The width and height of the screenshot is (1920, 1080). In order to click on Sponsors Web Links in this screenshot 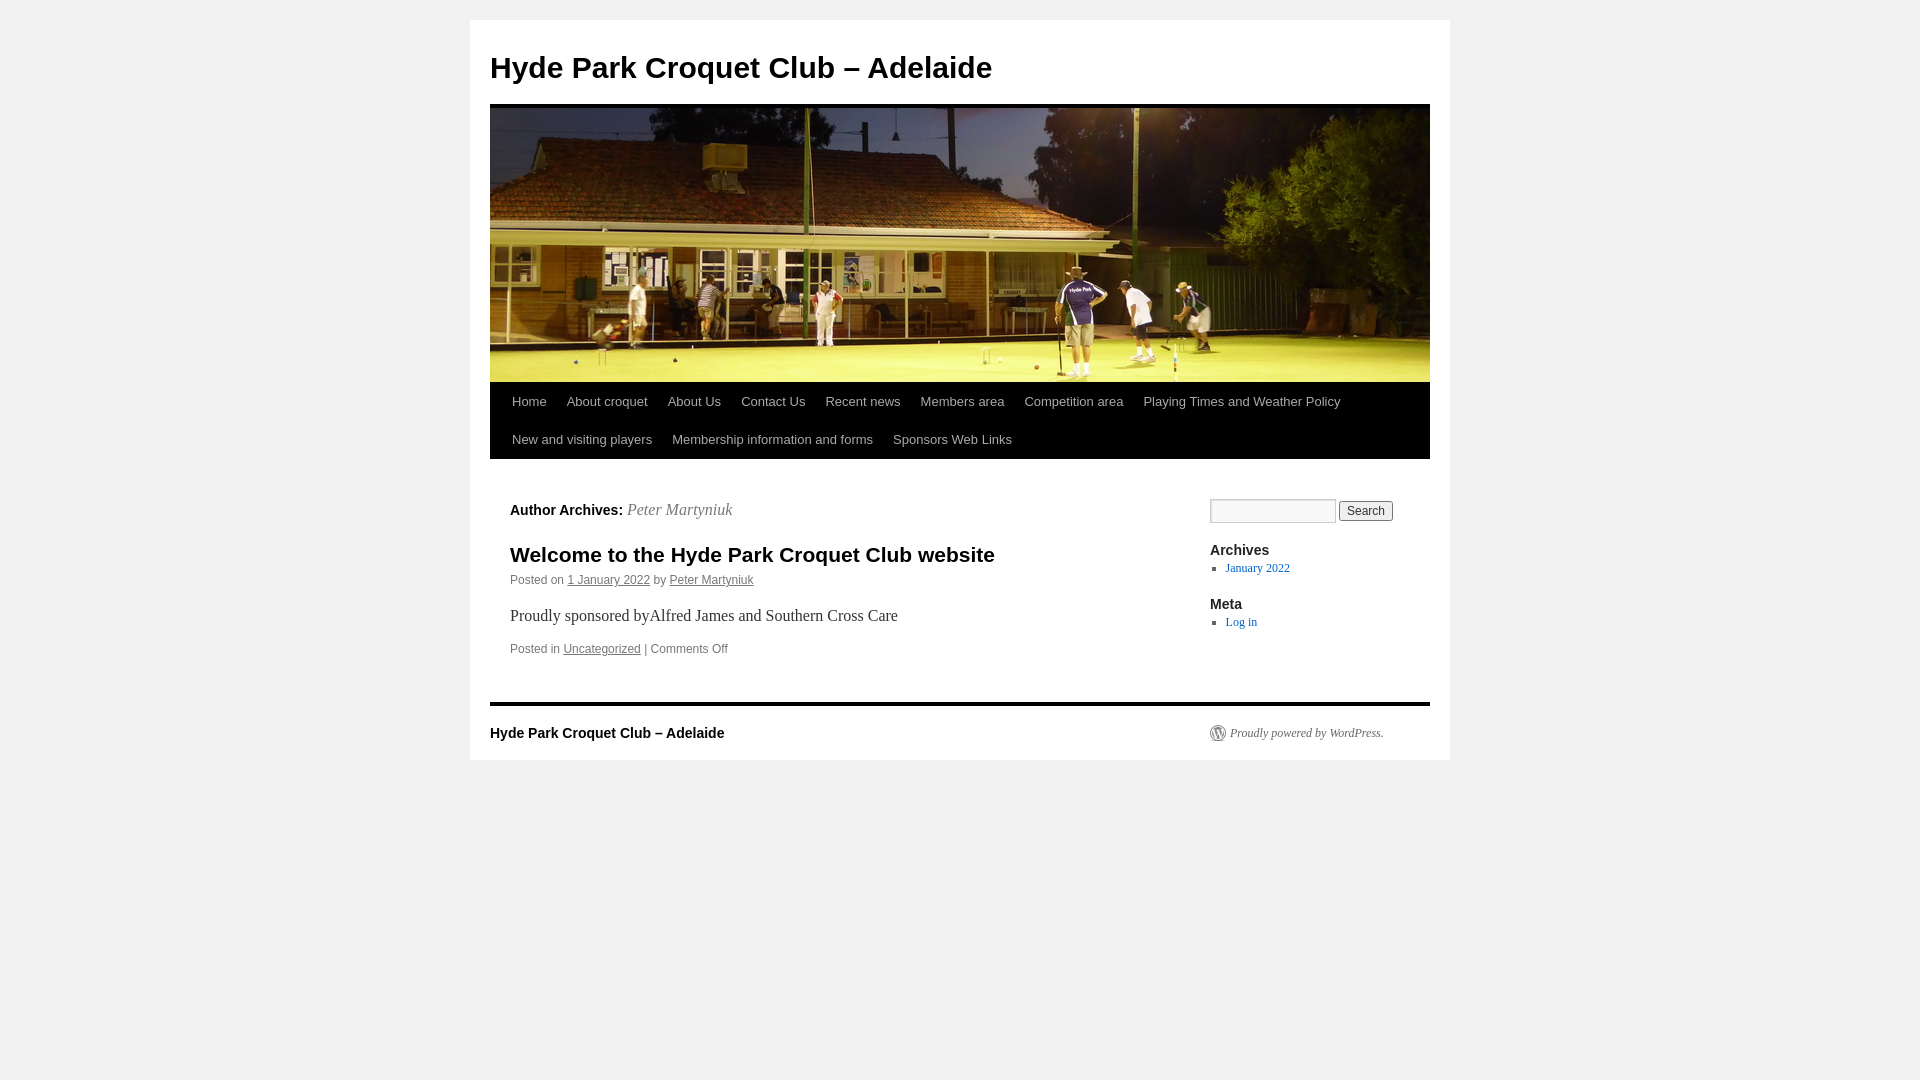, I will do `click(952, 440)`.